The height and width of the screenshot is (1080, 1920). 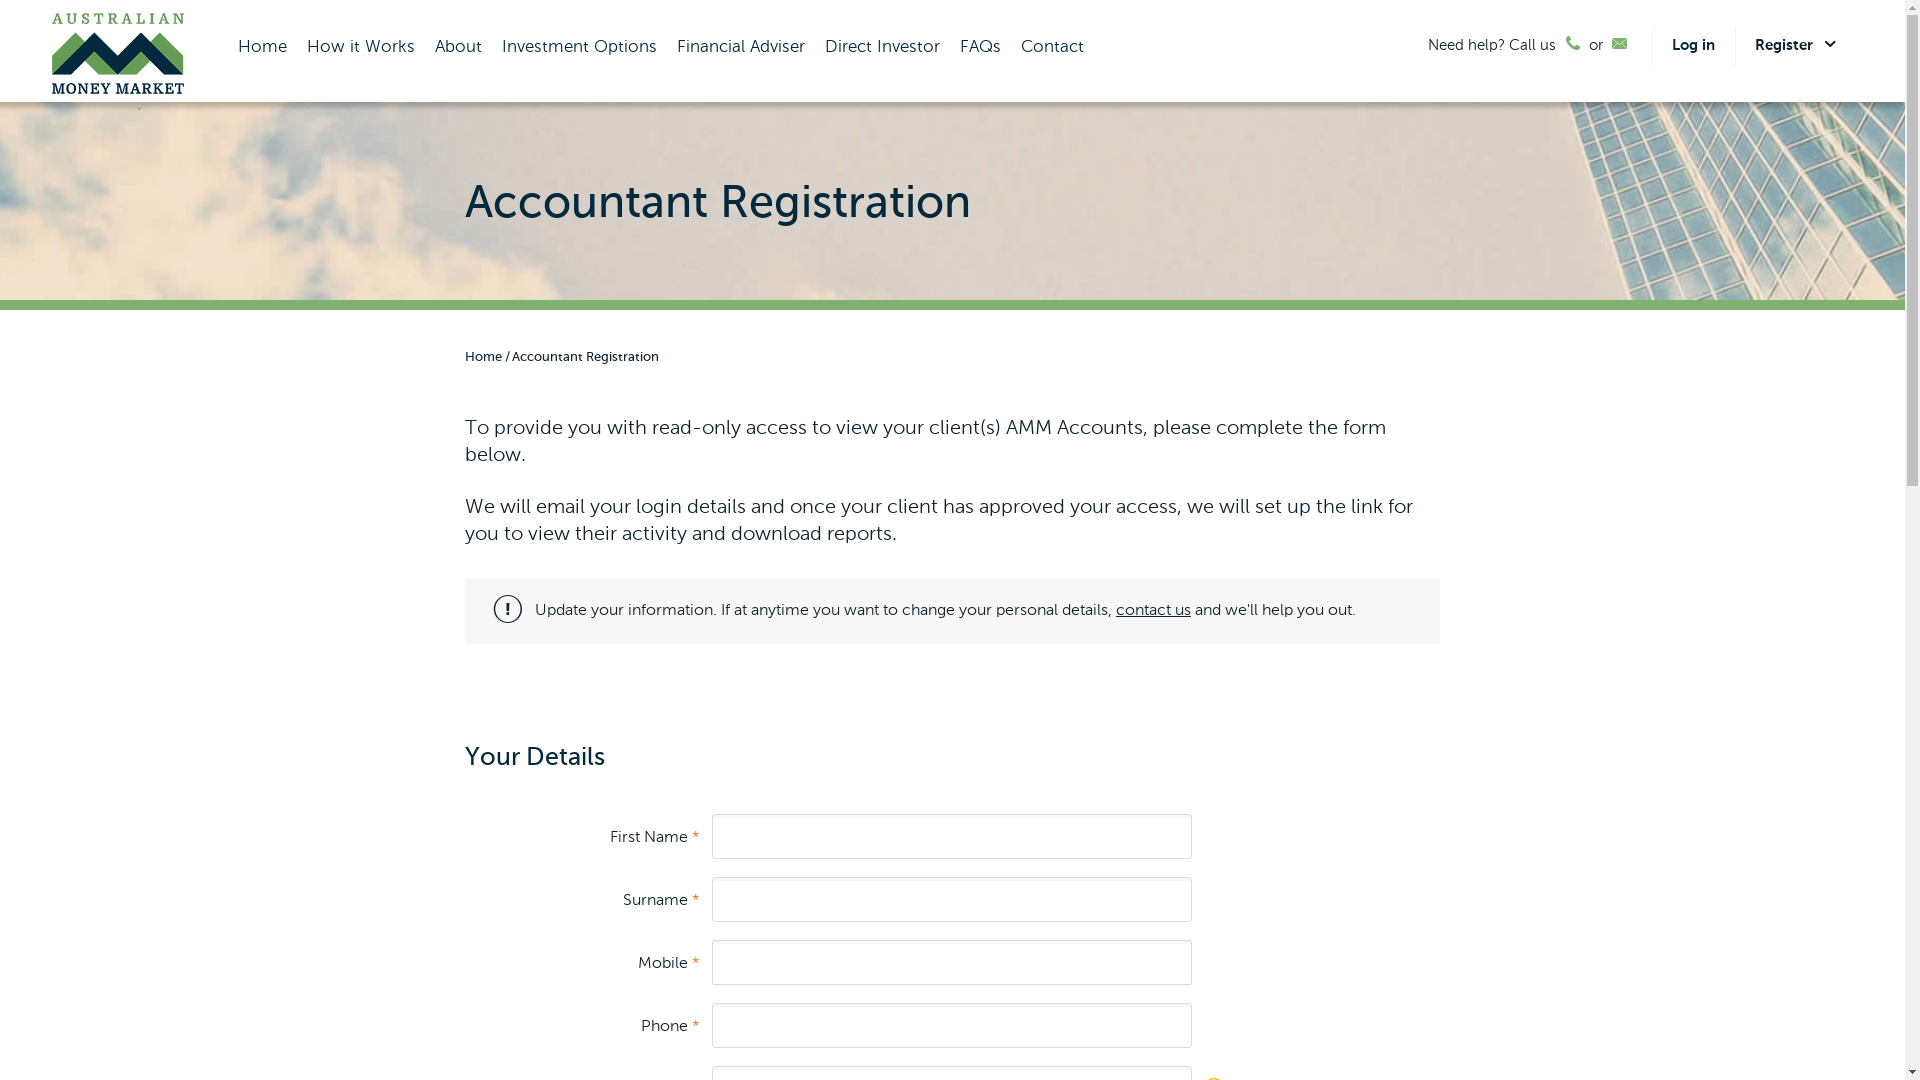 I want to click on FAQs, so click(x=980, y=48).